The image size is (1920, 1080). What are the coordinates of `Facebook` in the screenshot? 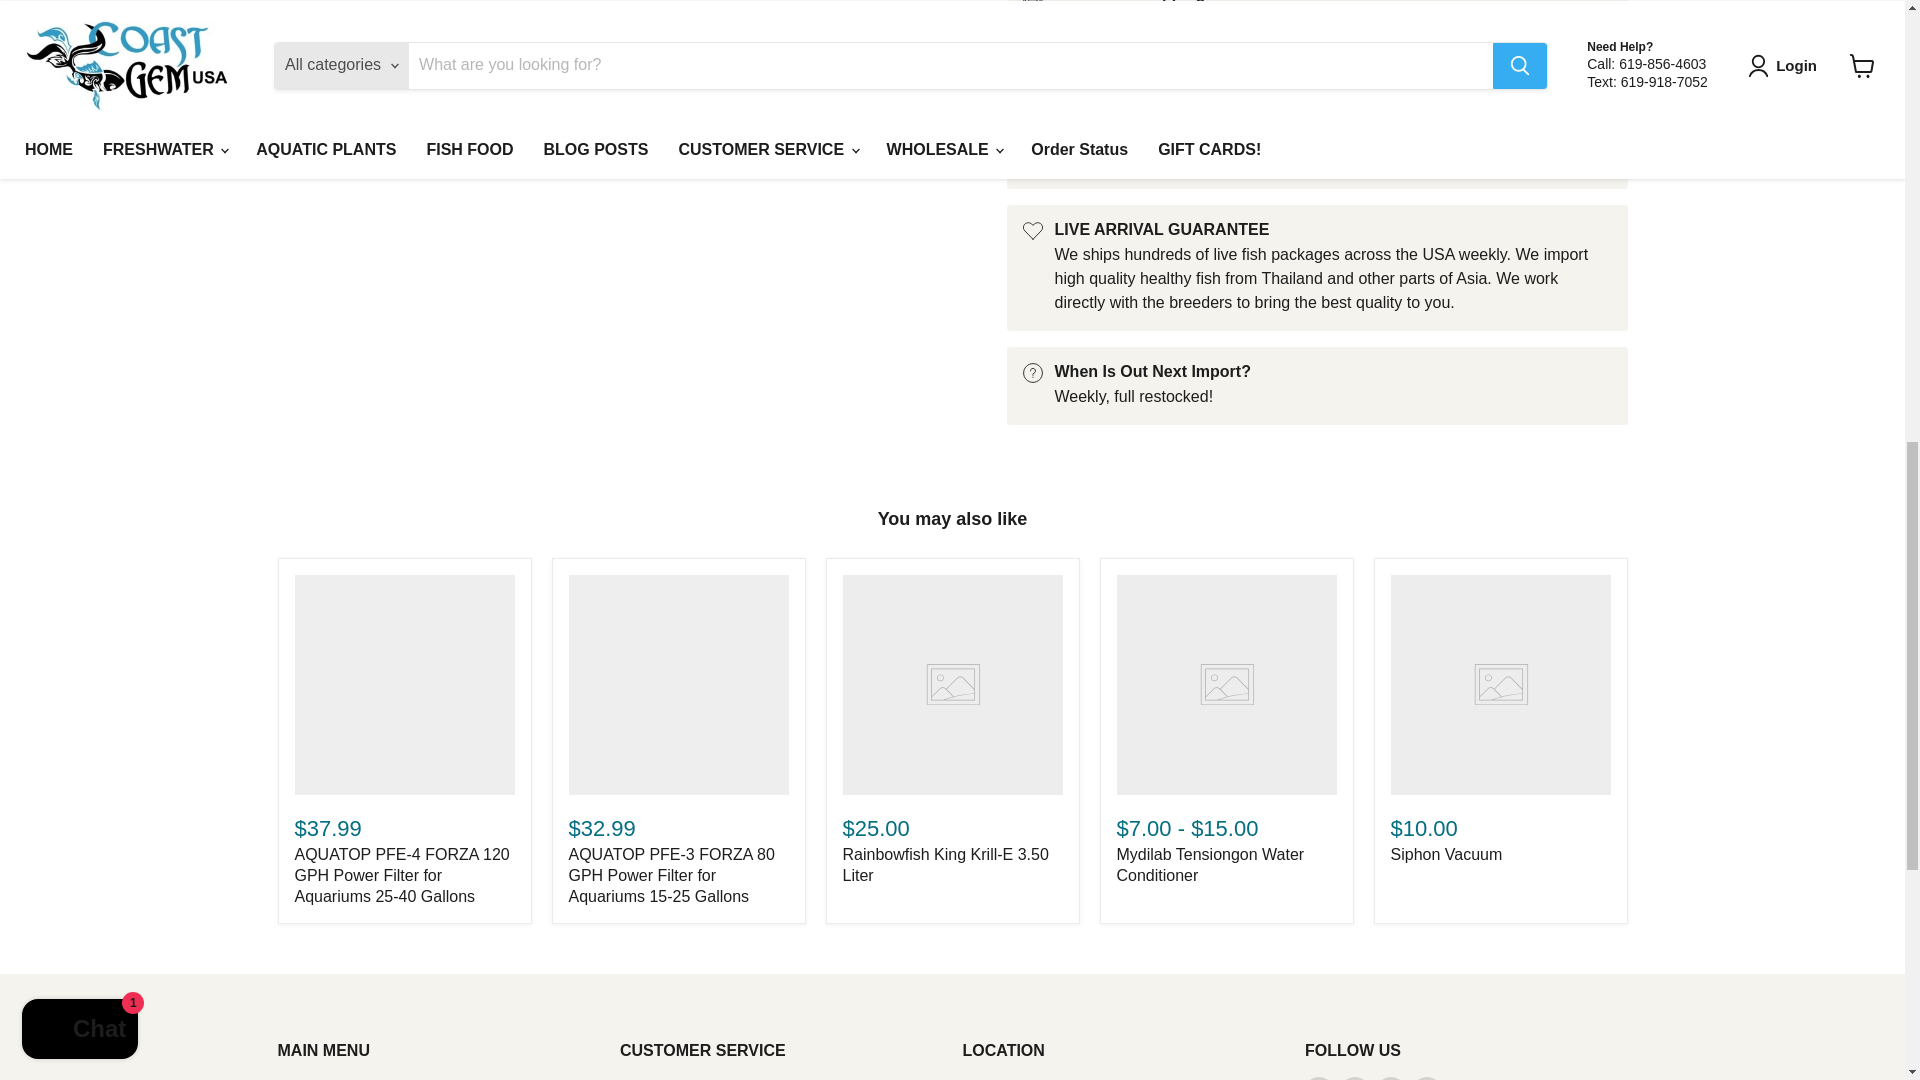 It's located at (1318, 1078).